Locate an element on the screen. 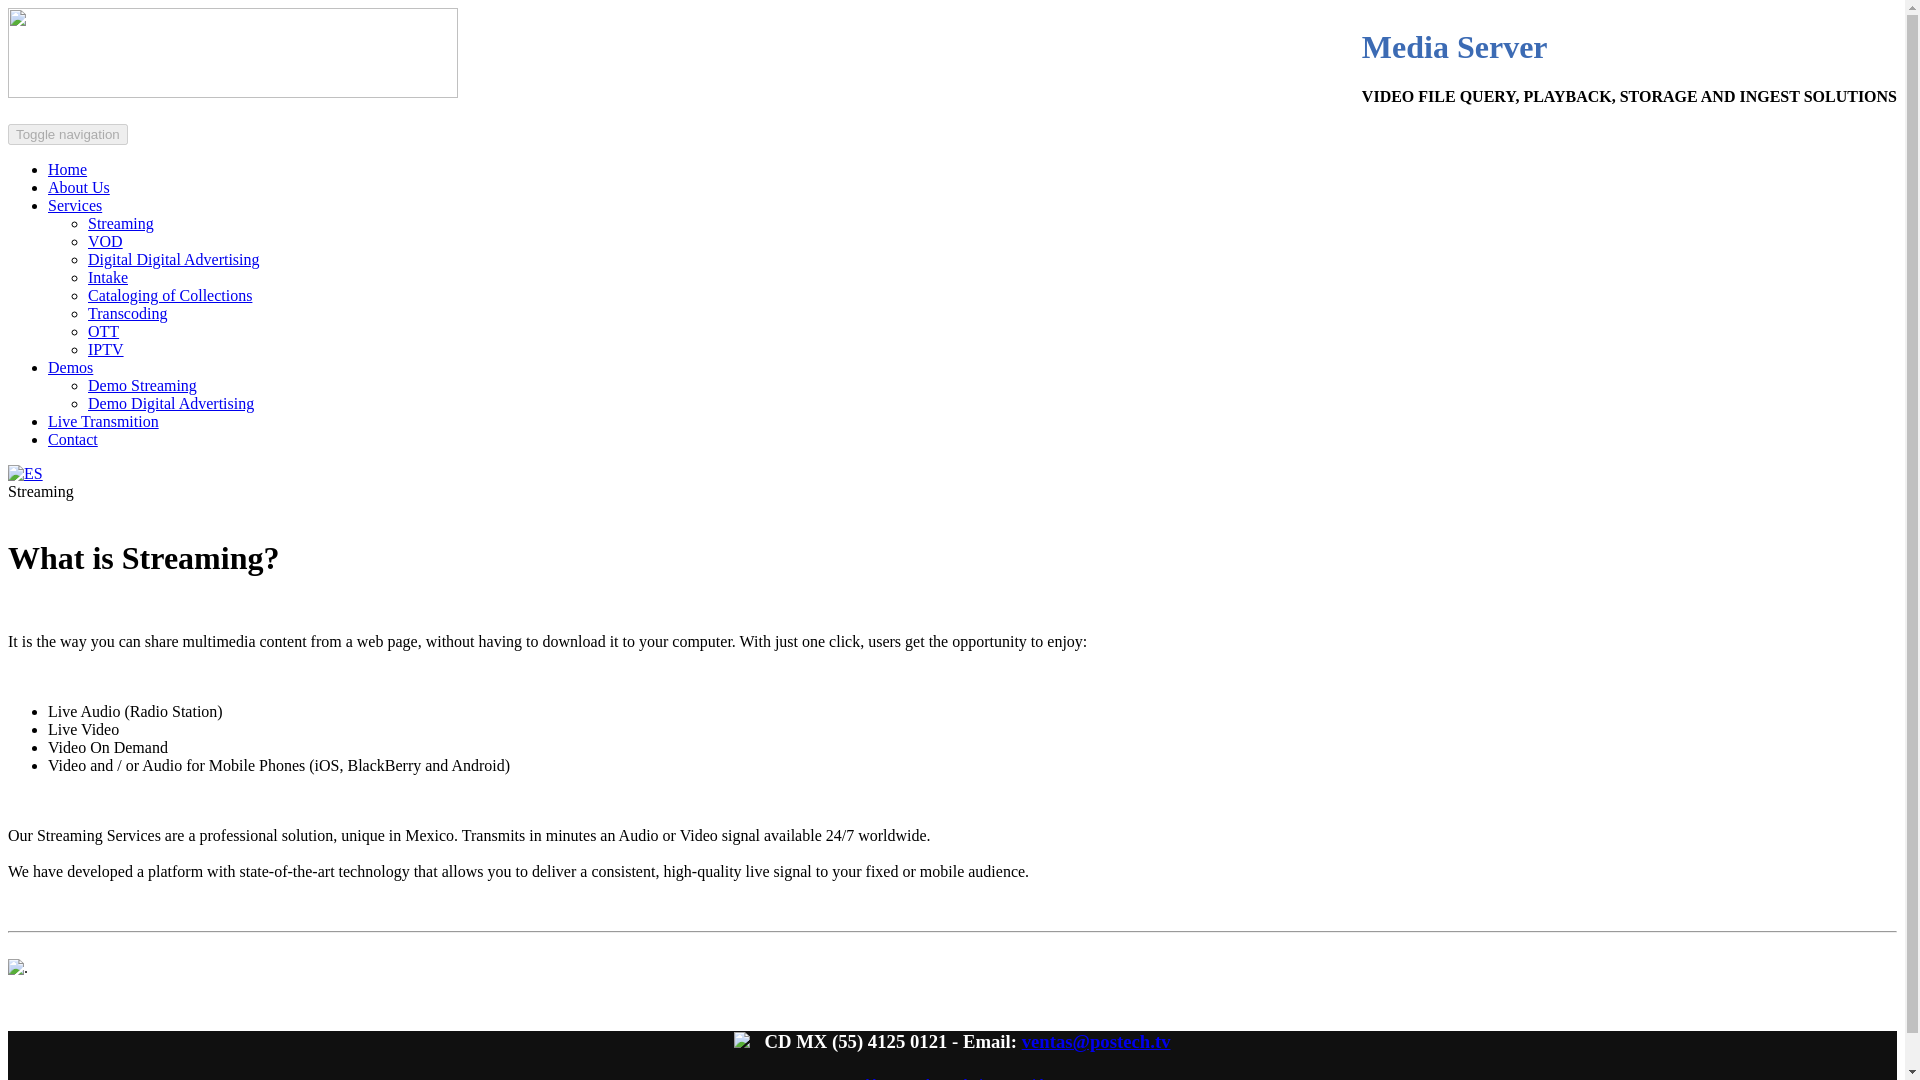 The height and width of the screenshot is (1080, 1920). Demos is located at coordinates (70, 366).